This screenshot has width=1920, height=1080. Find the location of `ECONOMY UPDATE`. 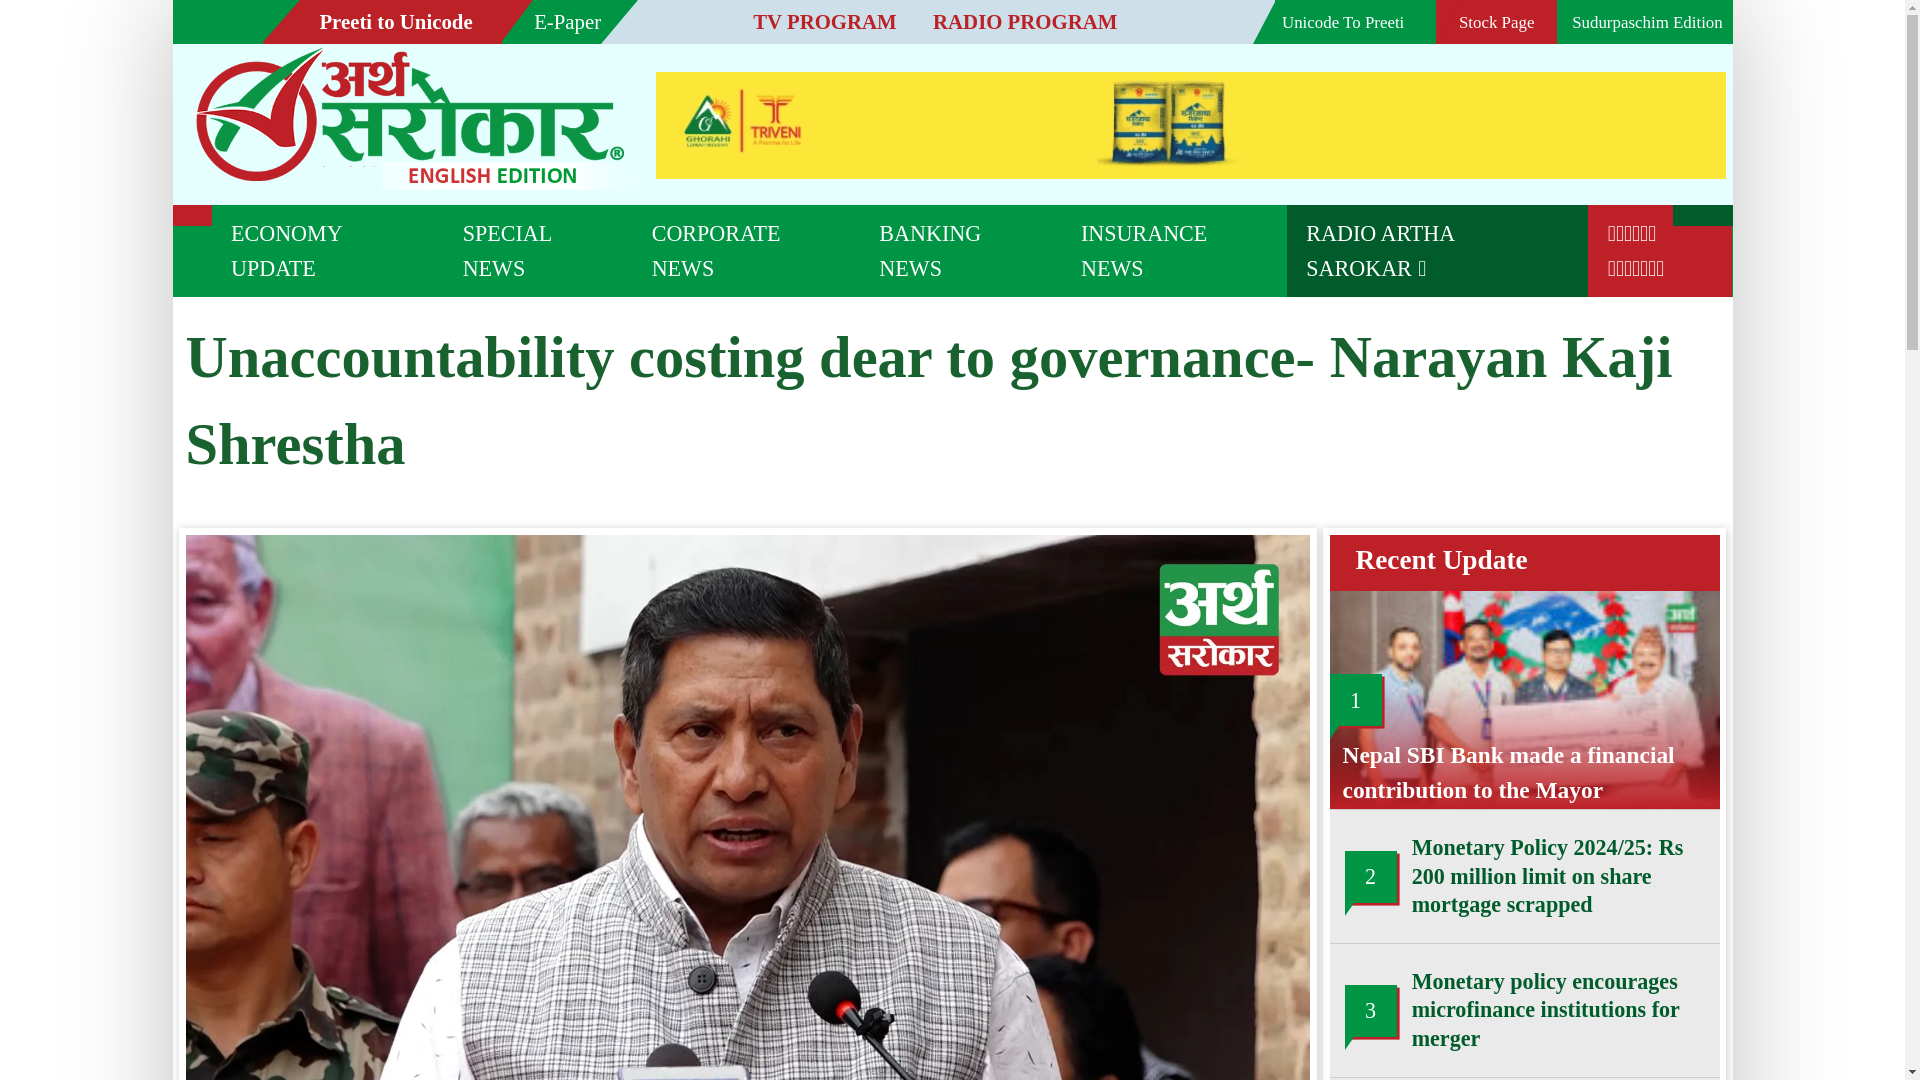

ECONOMY UPDATE is located at coordinates (252, 192).